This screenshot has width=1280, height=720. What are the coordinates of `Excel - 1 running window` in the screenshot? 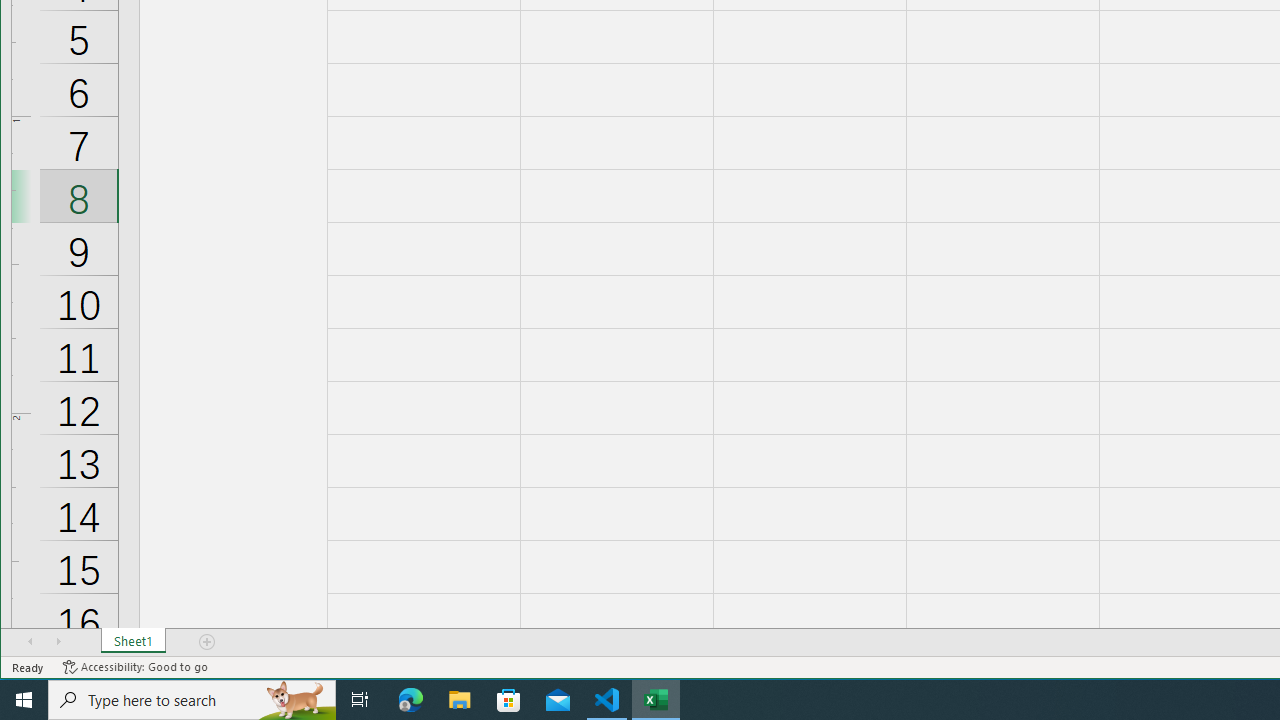 It's located at (656, 700).